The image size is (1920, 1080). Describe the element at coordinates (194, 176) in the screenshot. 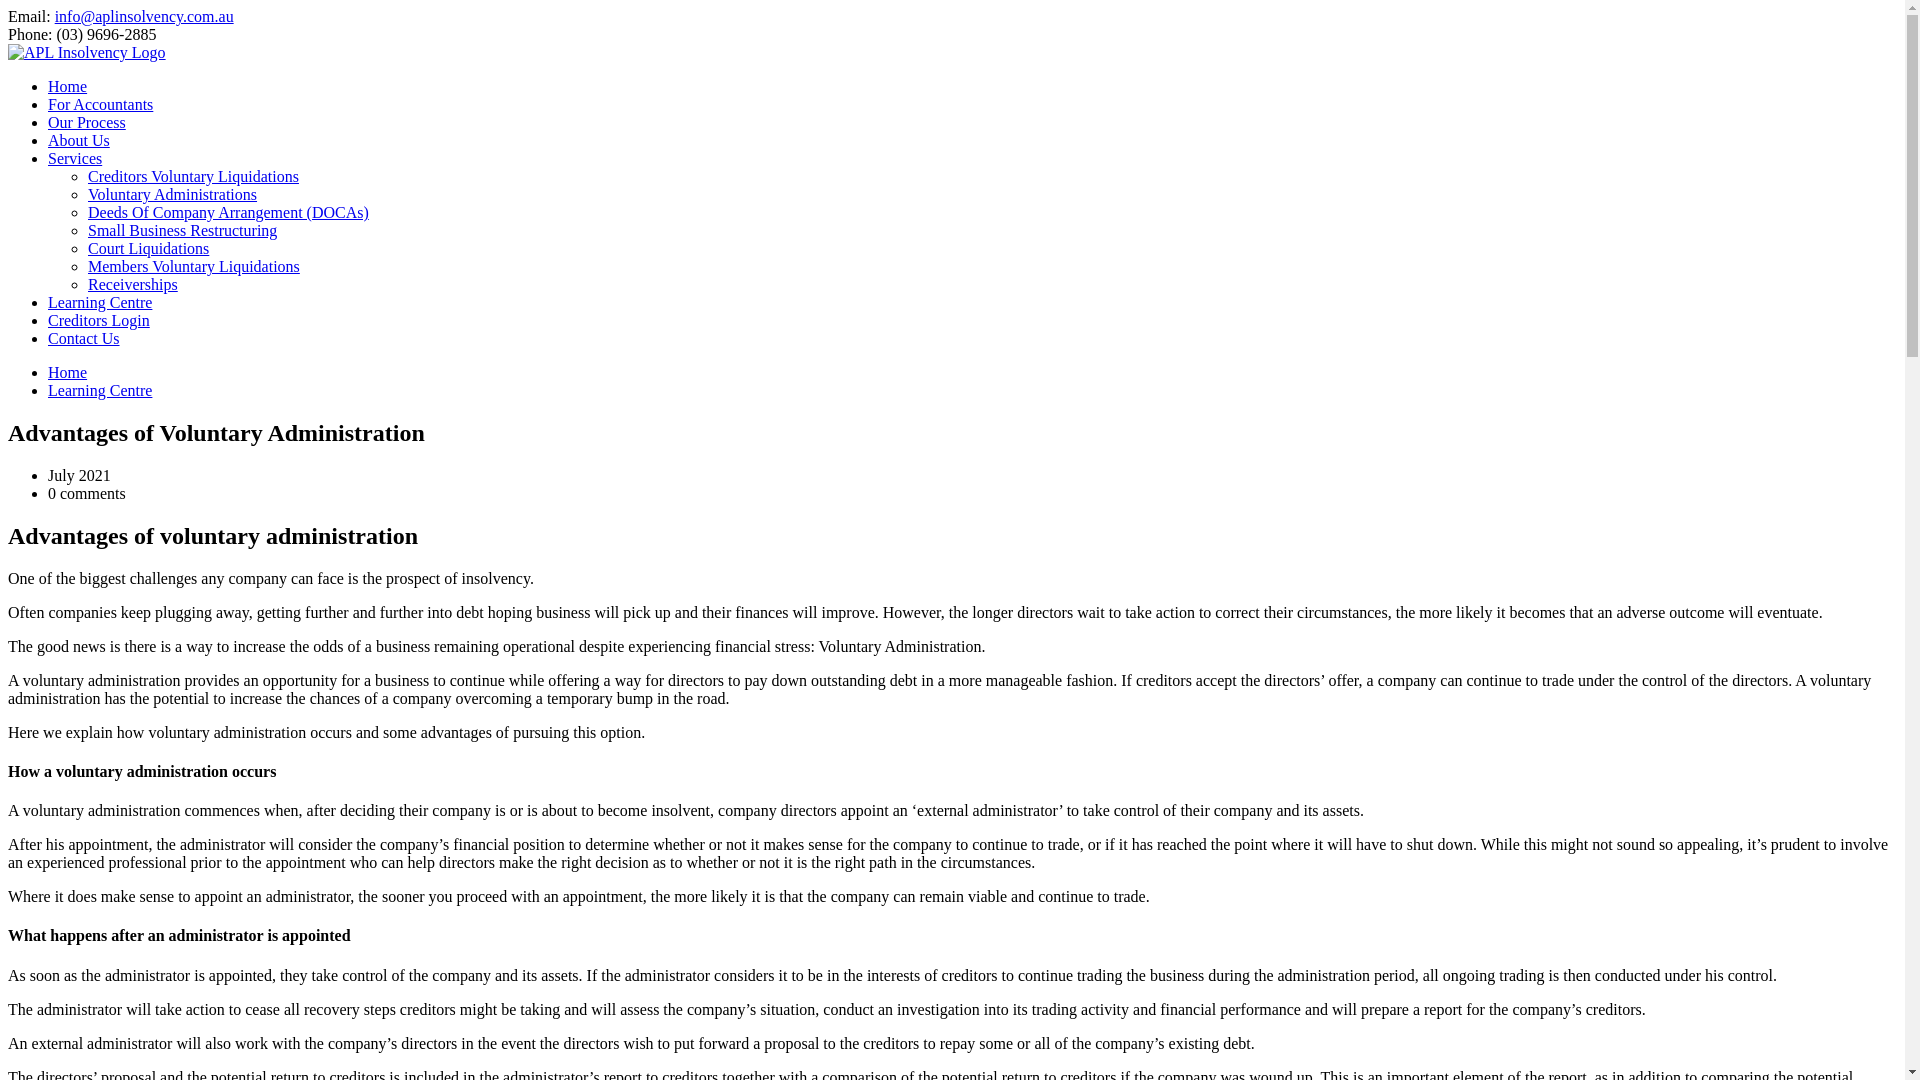

I see `Creditors Voluntary Liquidations` at that location.